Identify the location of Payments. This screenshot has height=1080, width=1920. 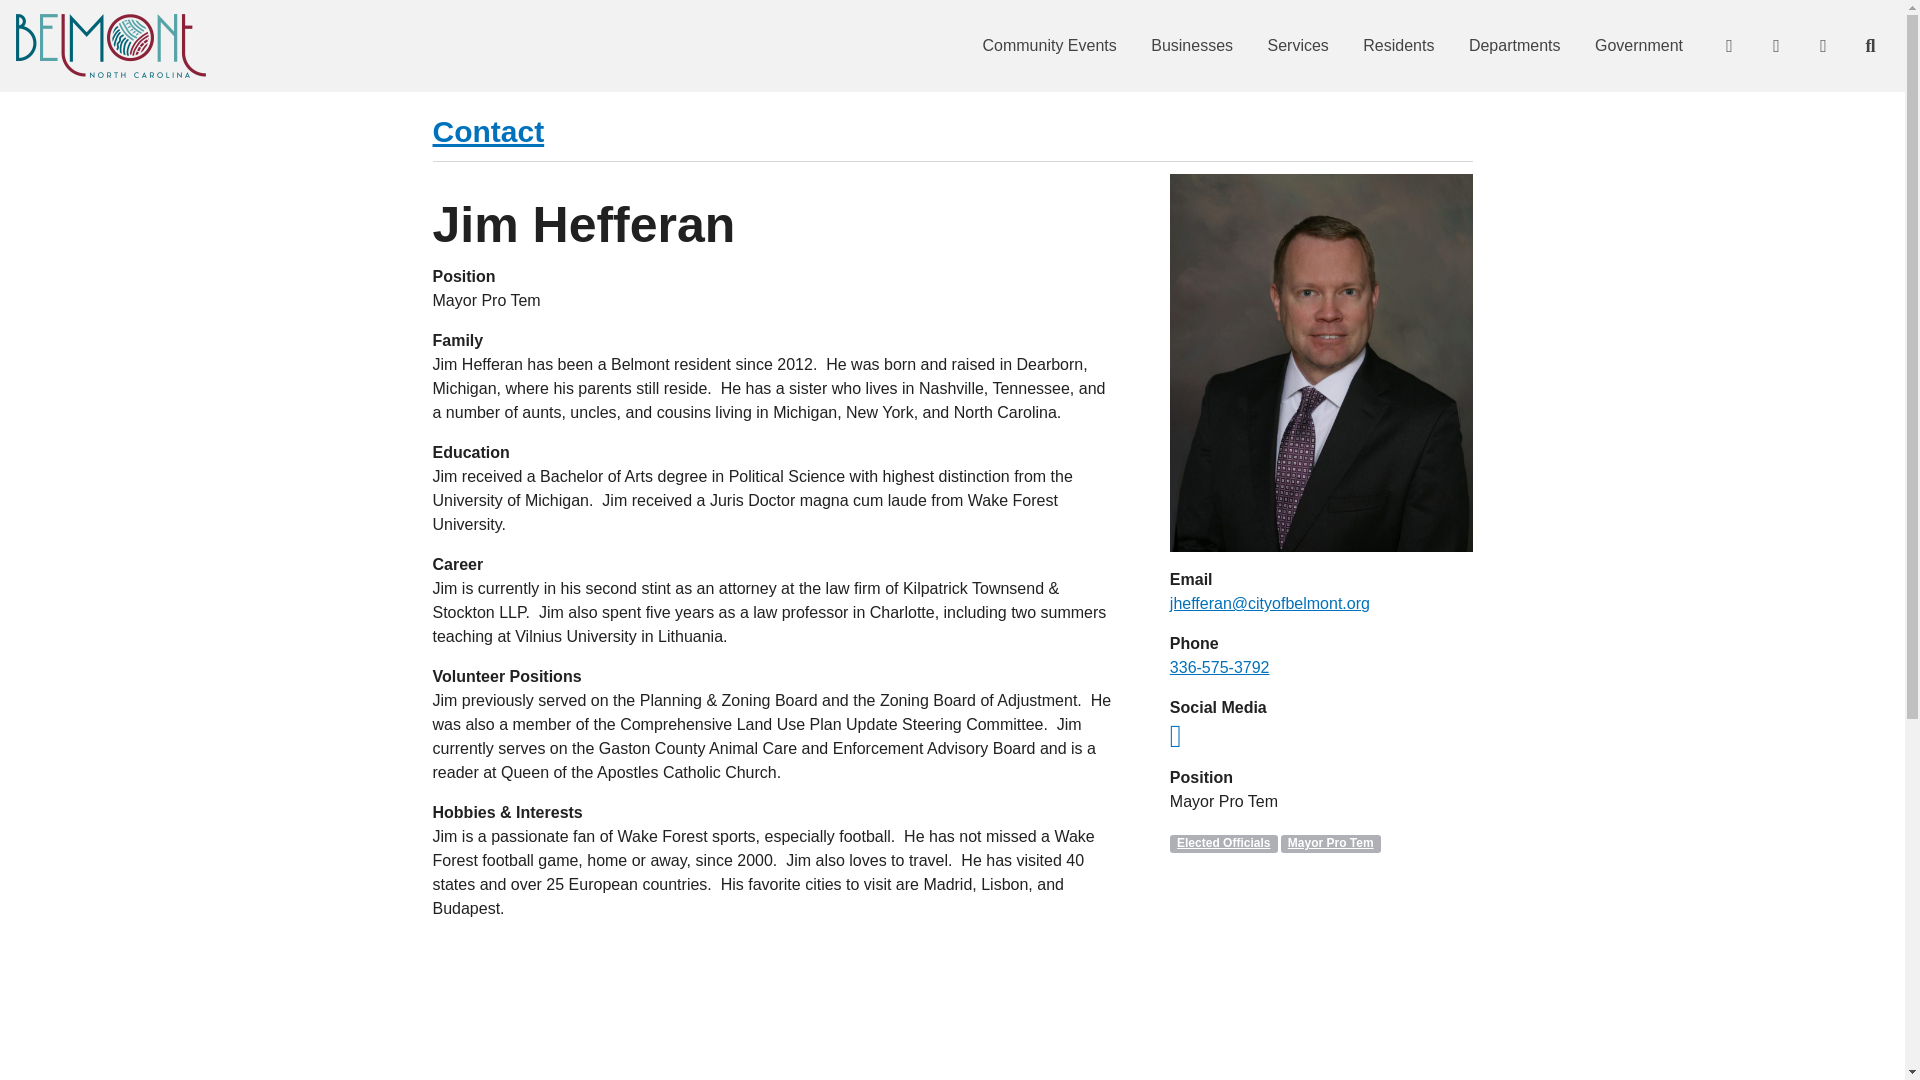
(1775, 46).